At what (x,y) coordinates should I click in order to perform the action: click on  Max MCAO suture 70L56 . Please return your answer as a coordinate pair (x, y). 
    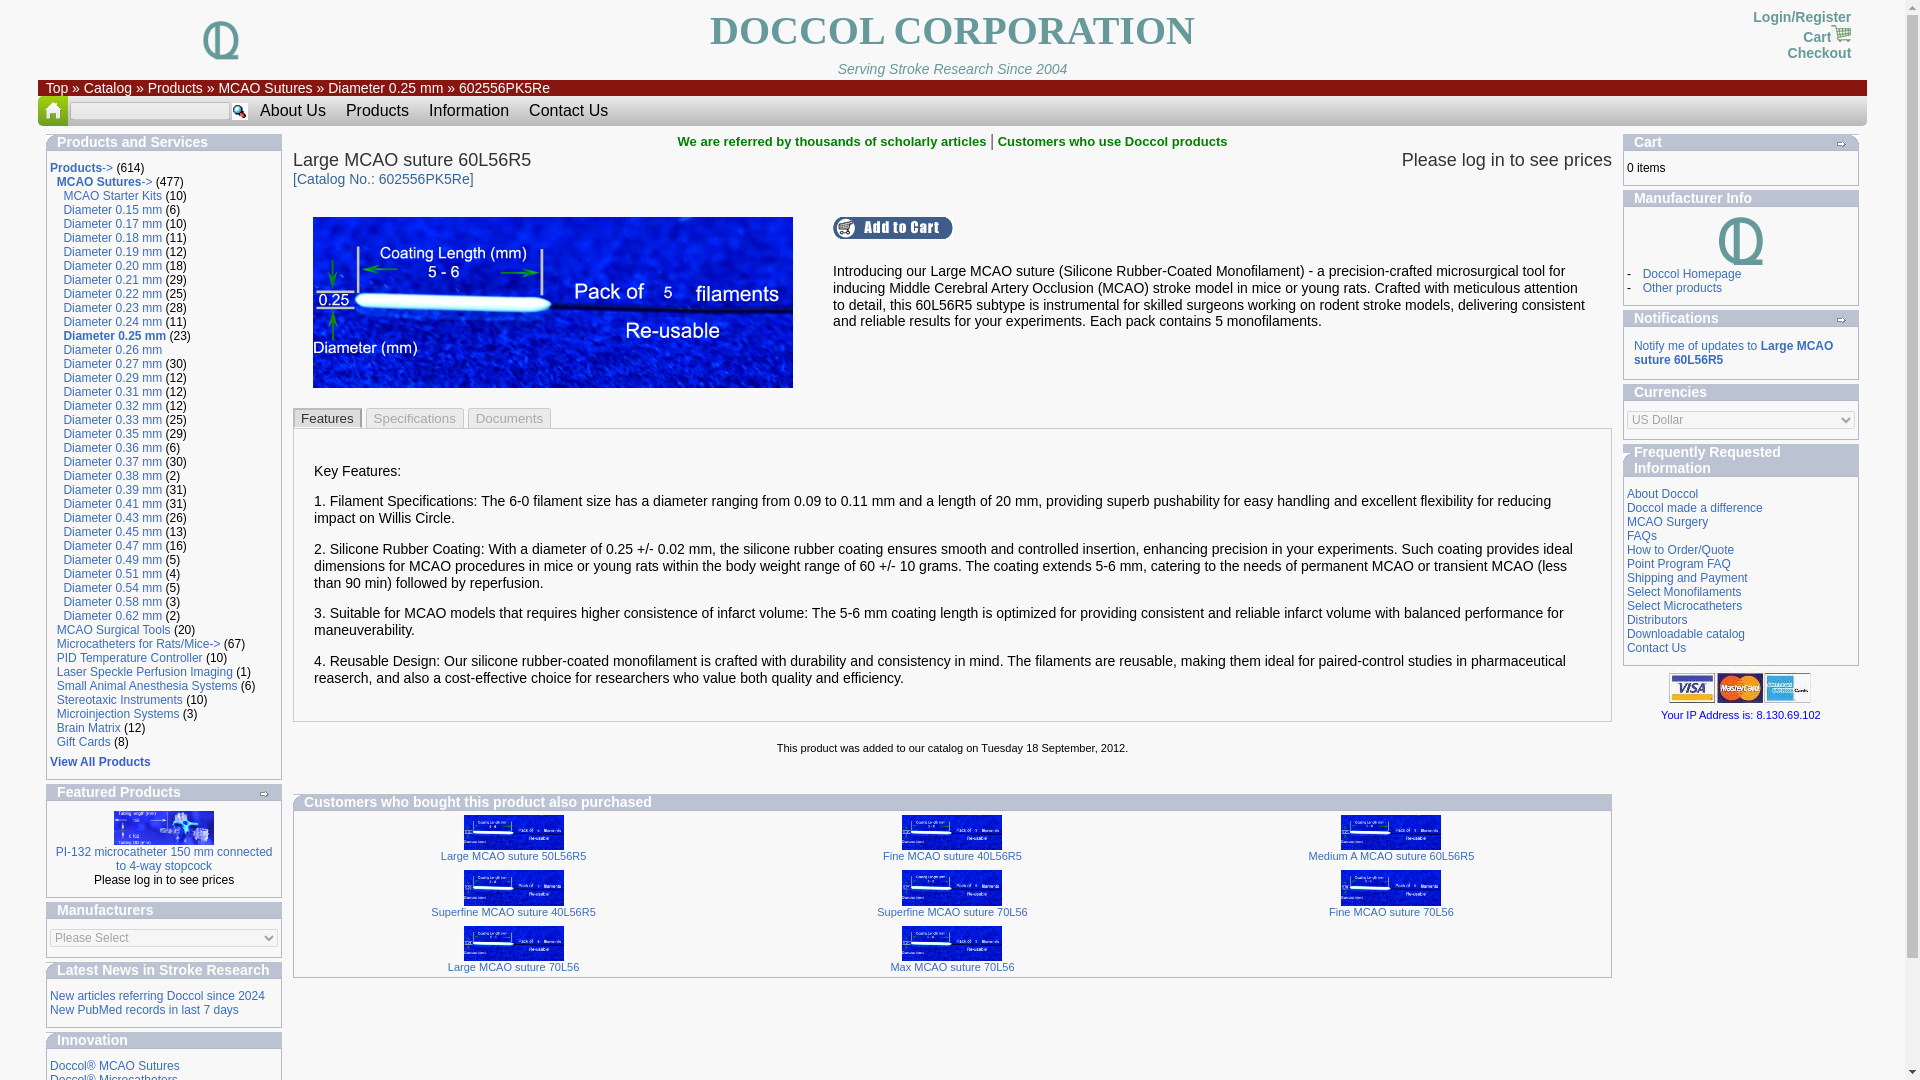
    Looking at the image, I should click on (952, 944).